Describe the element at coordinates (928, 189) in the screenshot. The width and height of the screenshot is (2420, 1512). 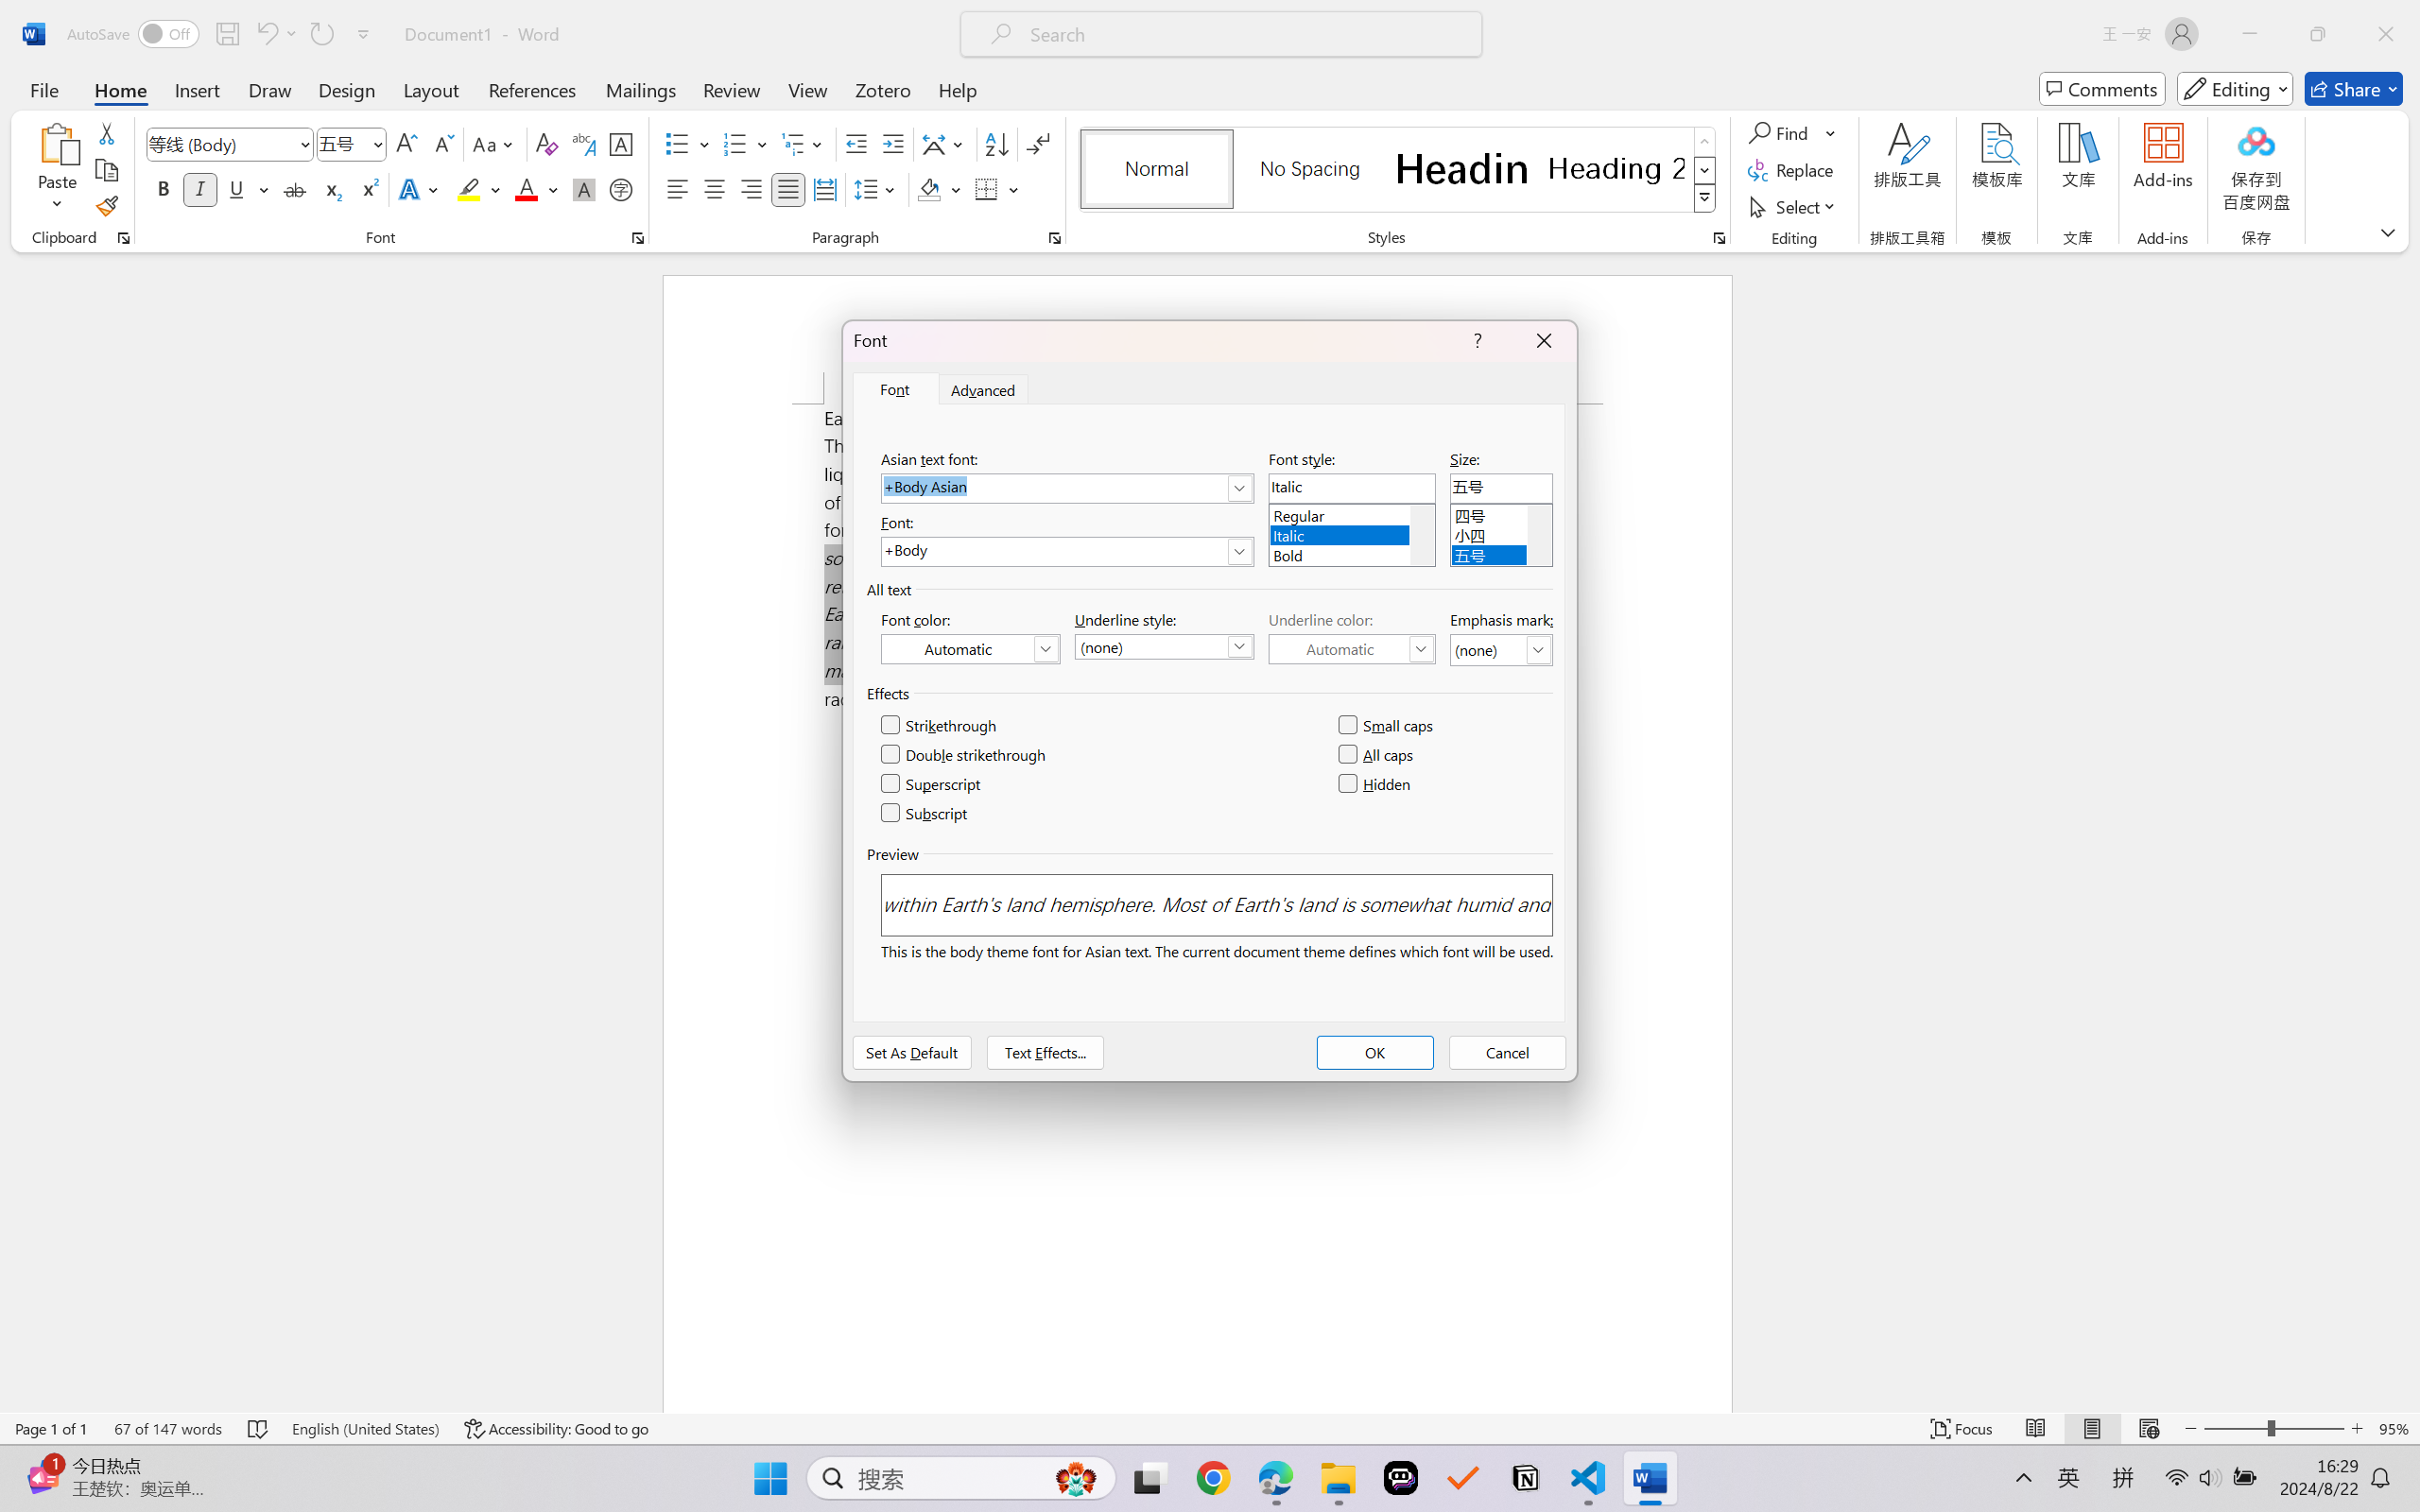
I see `Shading RGB(0, 0, 0)` at that location.